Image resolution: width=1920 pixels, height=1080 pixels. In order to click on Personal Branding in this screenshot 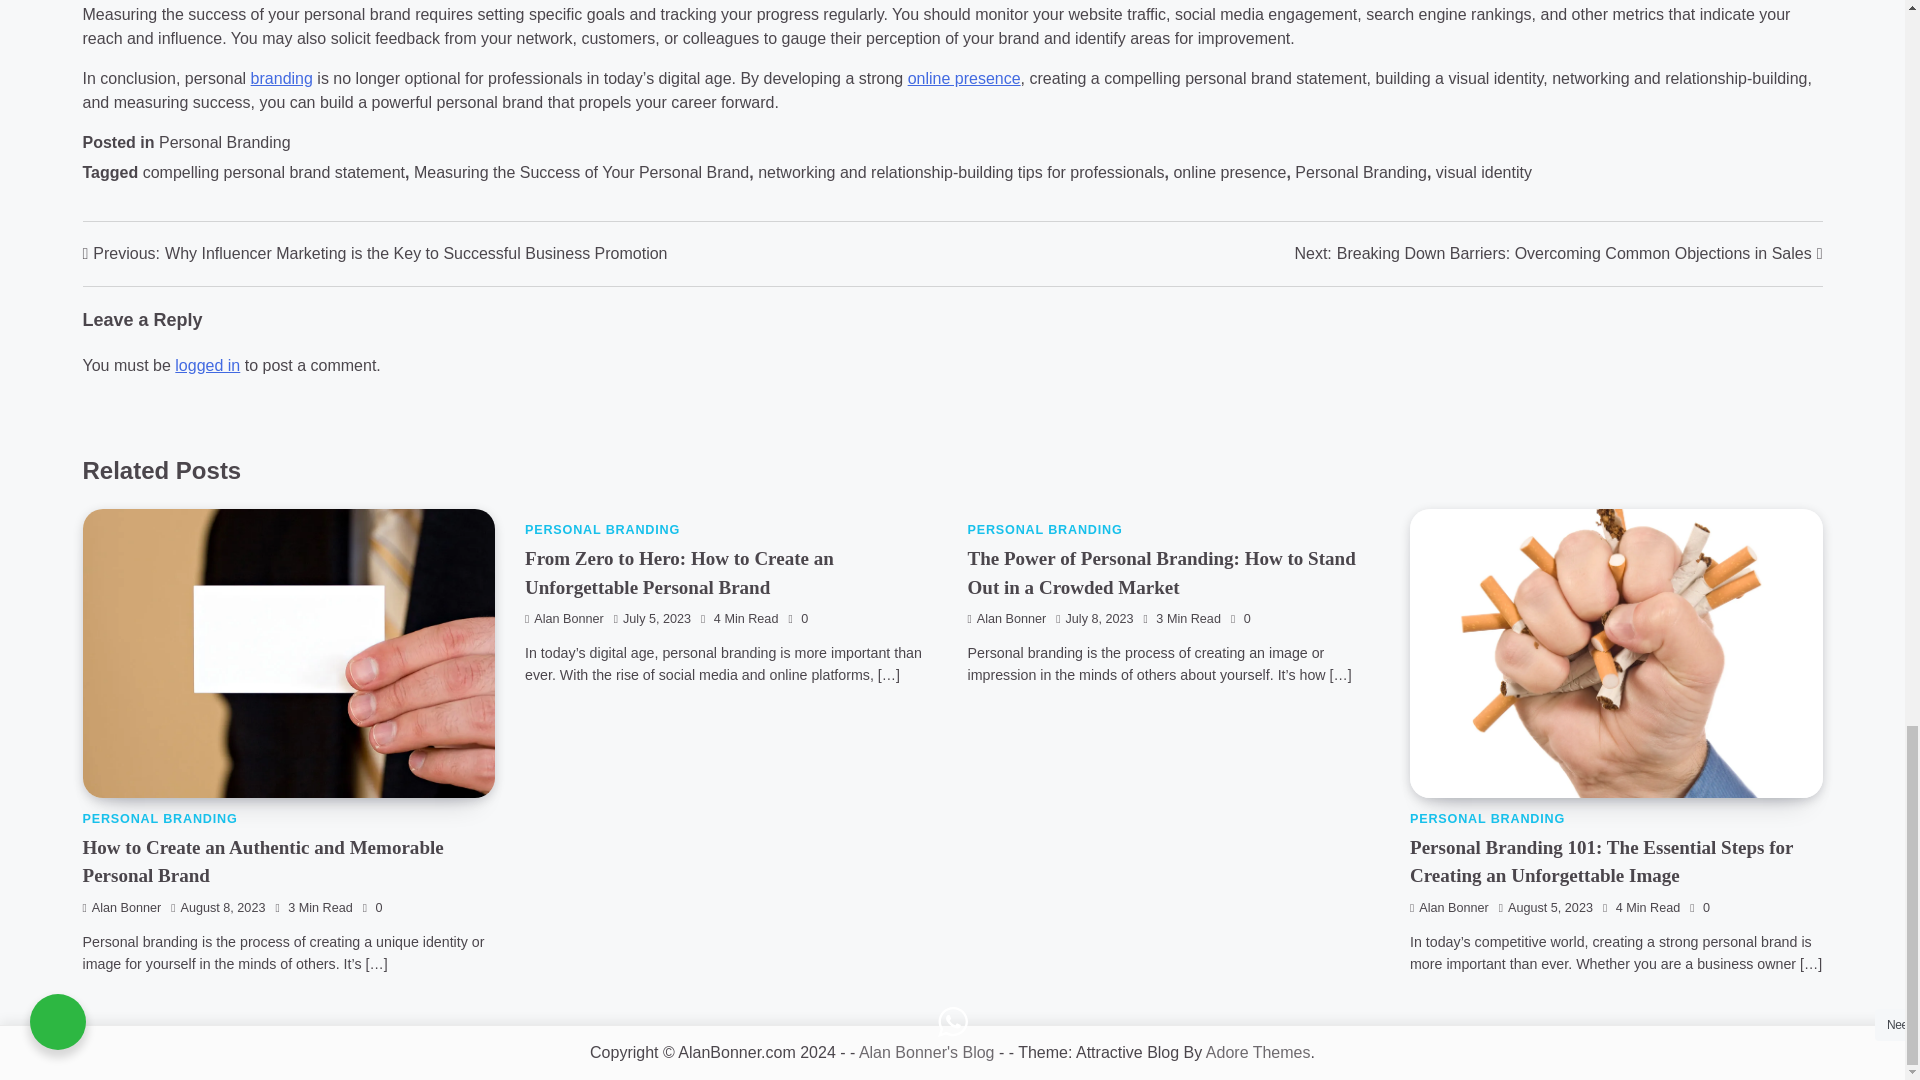, I will do `click(1360, 172)`.